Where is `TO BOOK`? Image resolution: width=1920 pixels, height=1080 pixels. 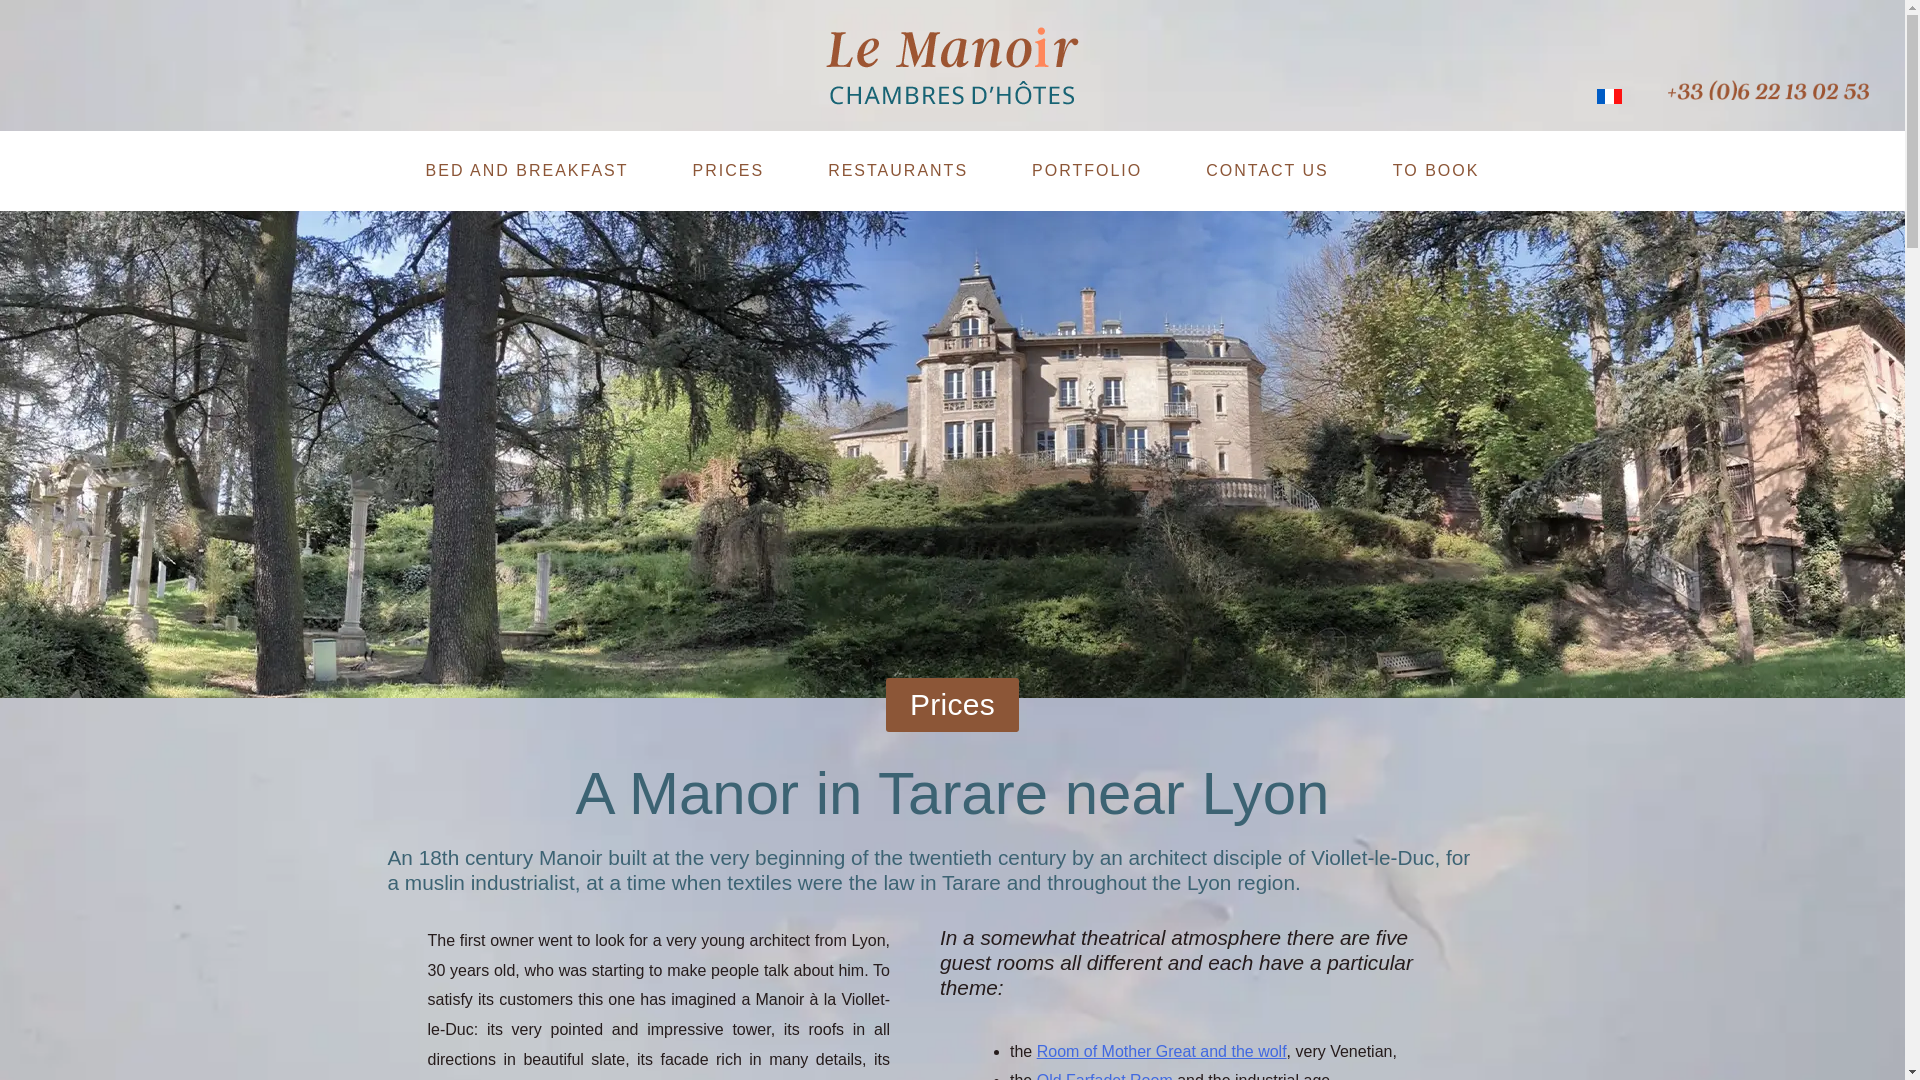 TO BOOK is located at coordinates (1436, 170).